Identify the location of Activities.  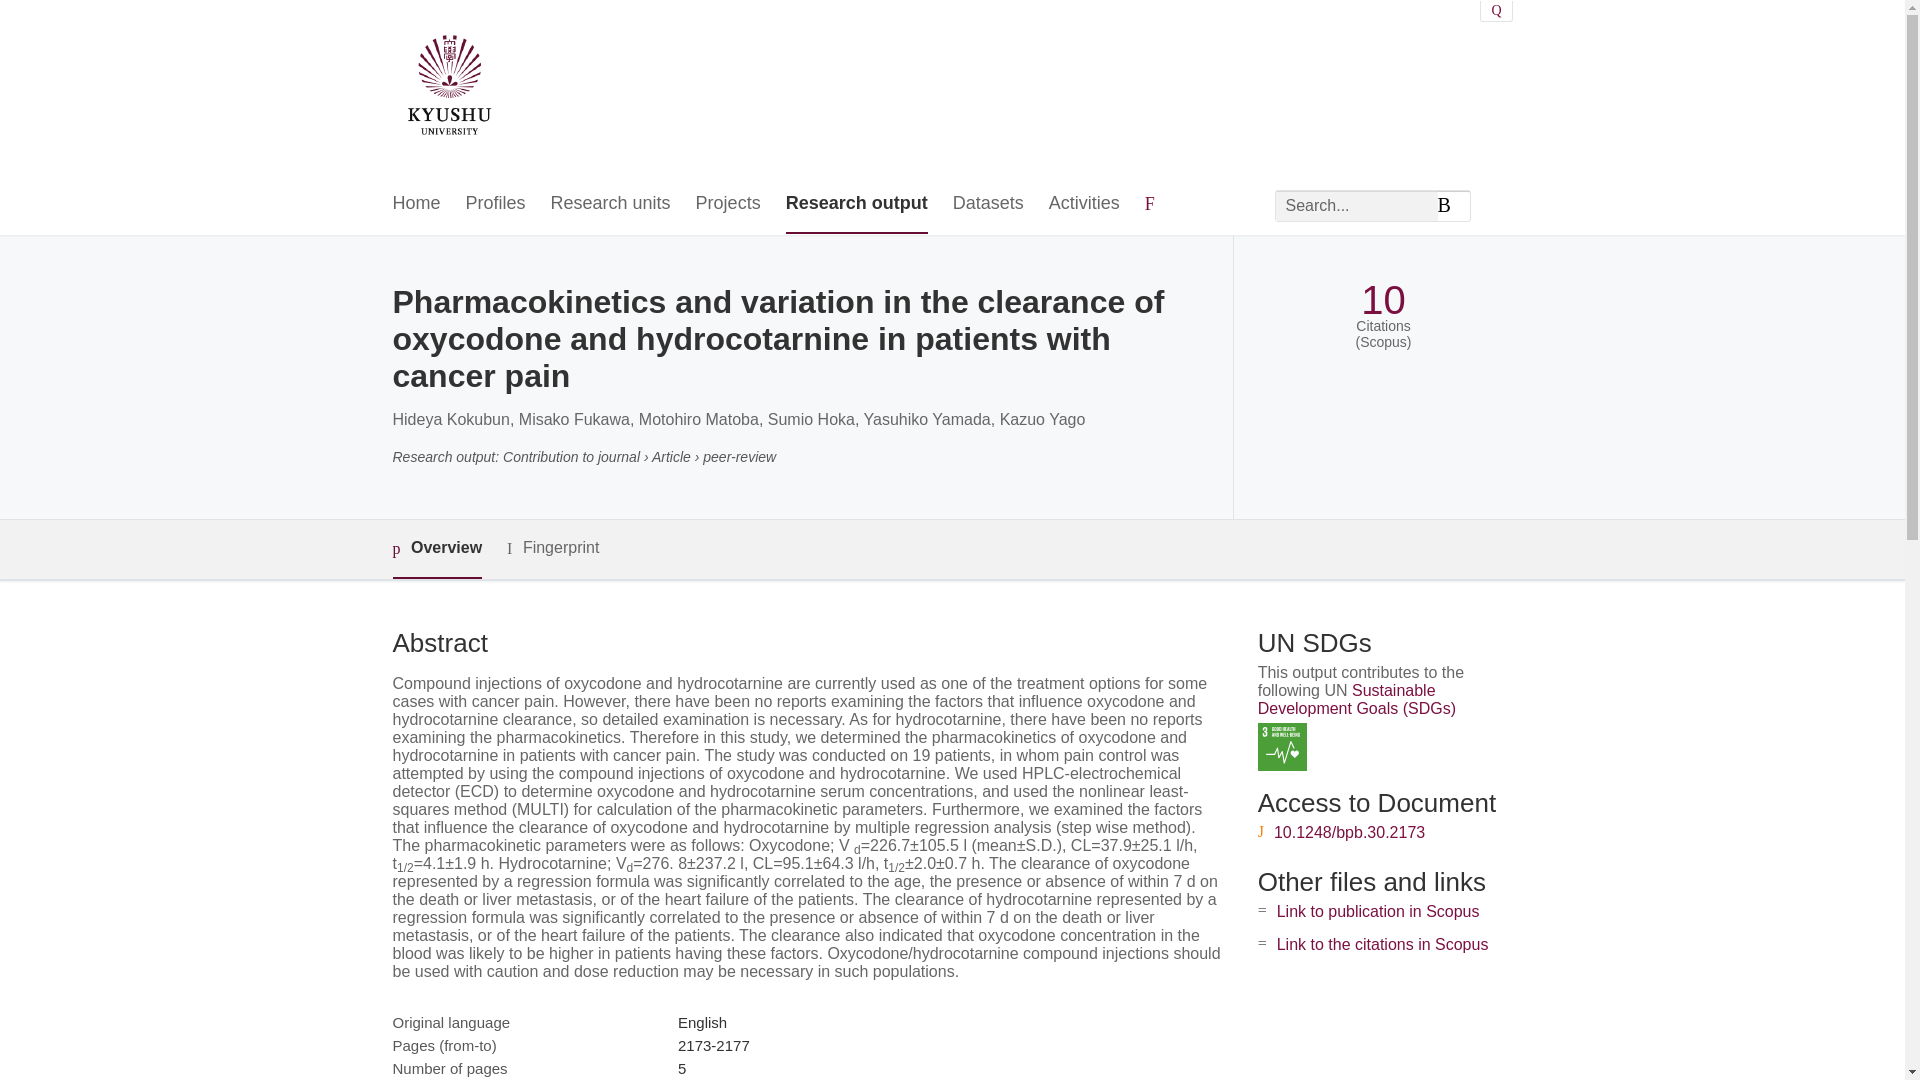
(1084, 204).